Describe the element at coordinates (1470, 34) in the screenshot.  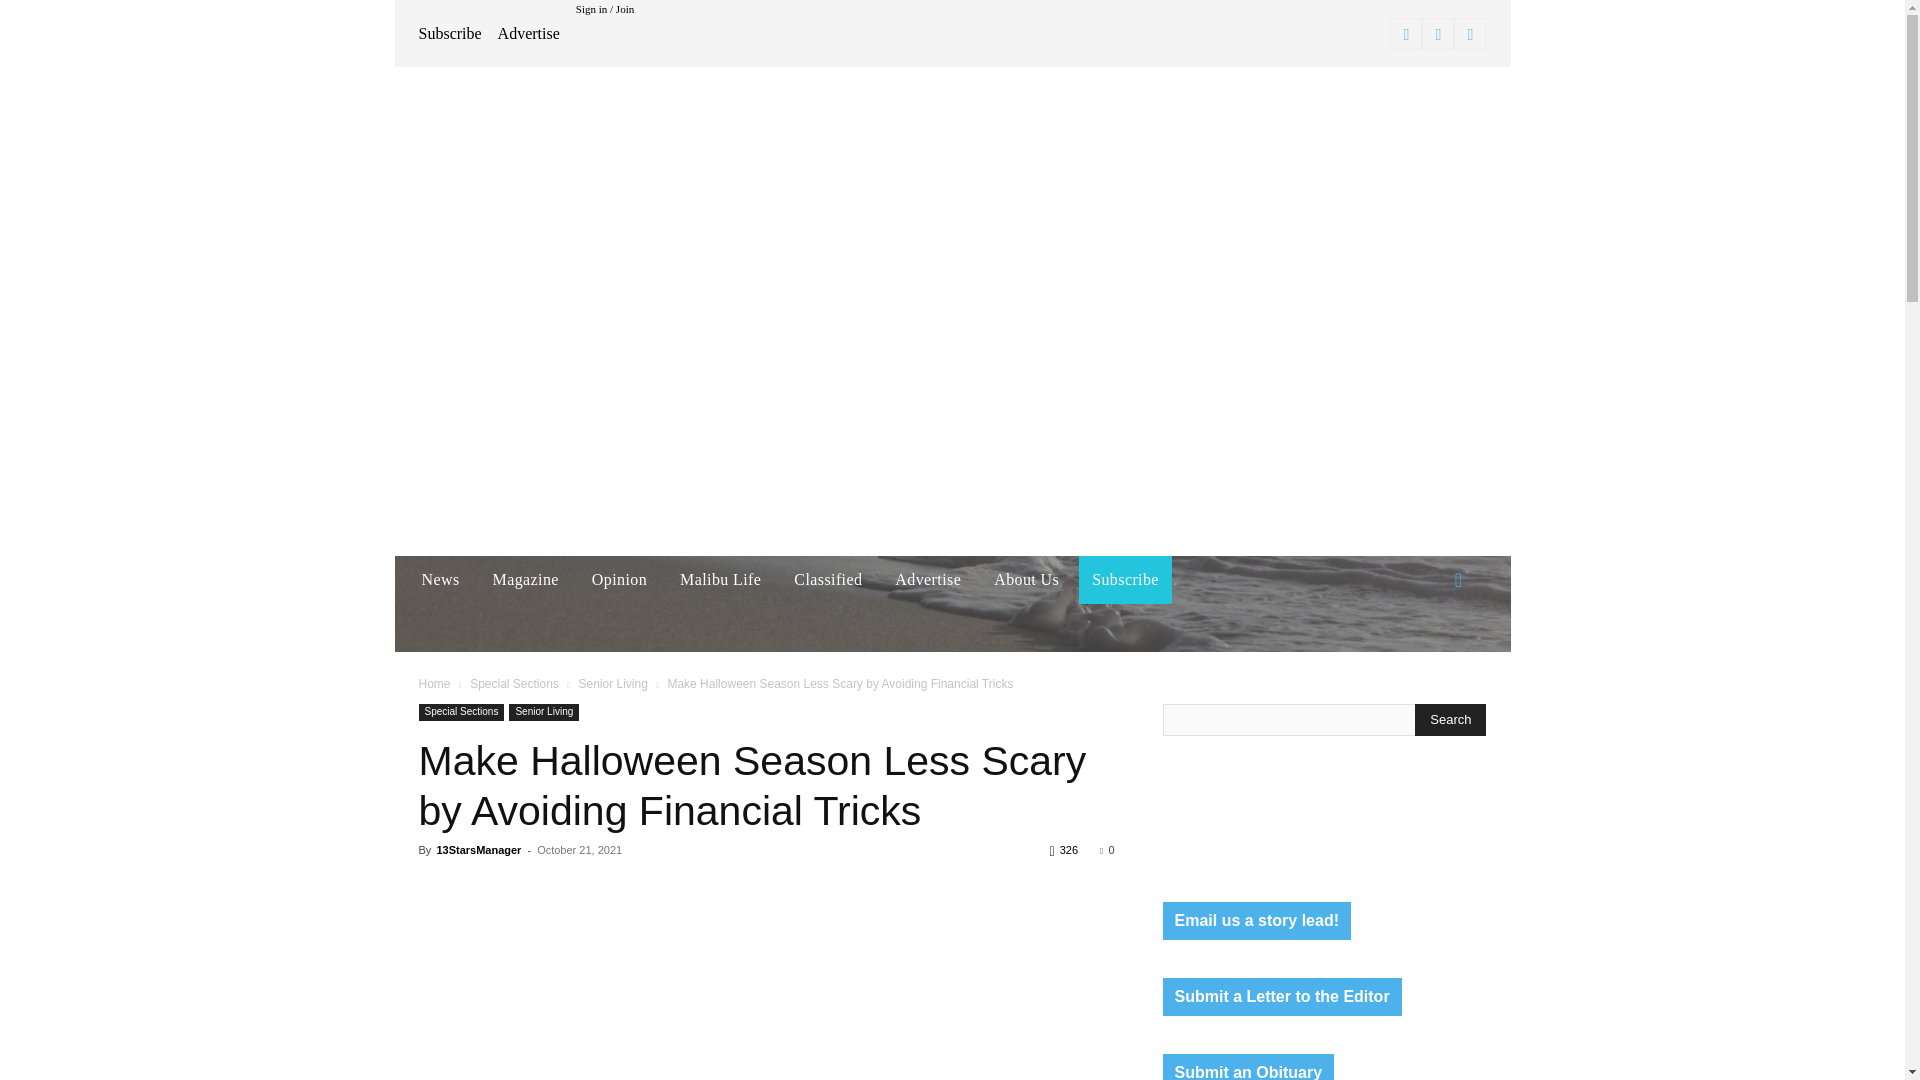
I see `Twitter` at that location.